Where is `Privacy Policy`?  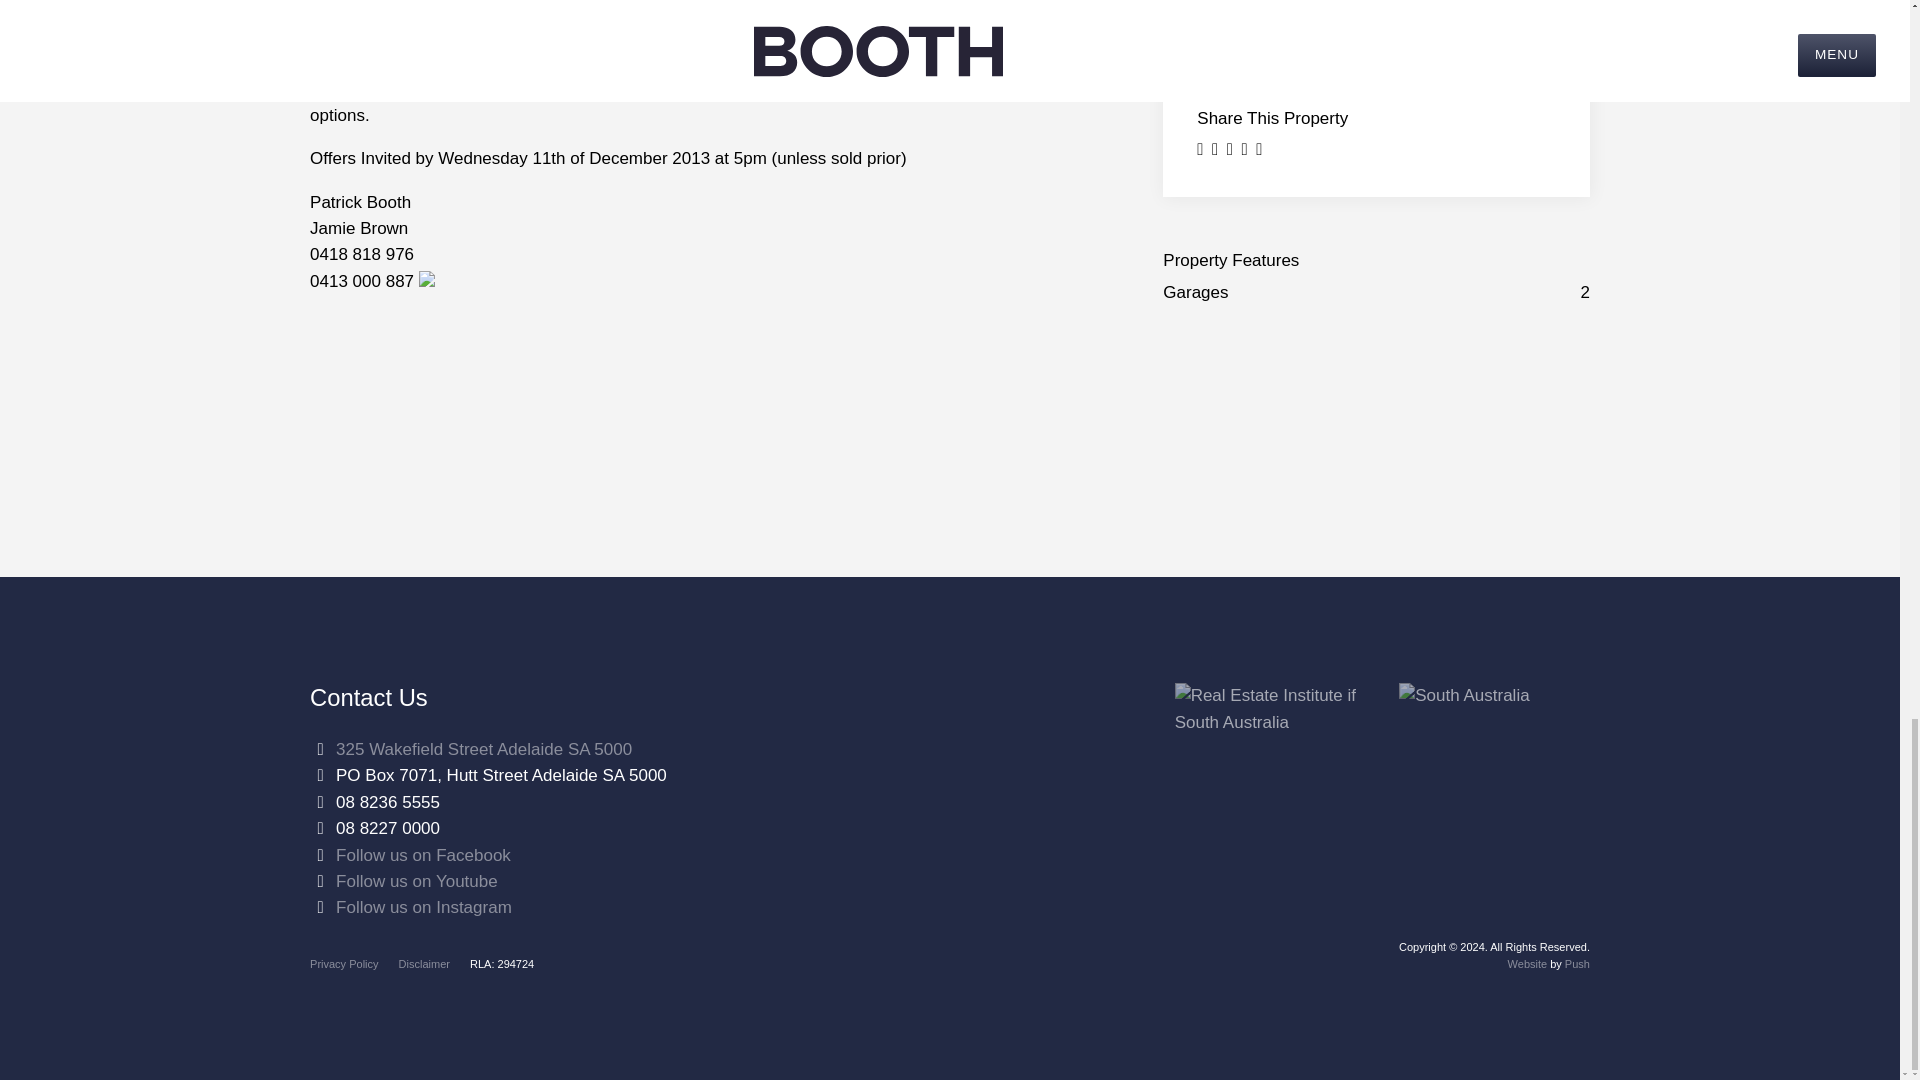 Privacy Policy is located at coordinates (344, 963).